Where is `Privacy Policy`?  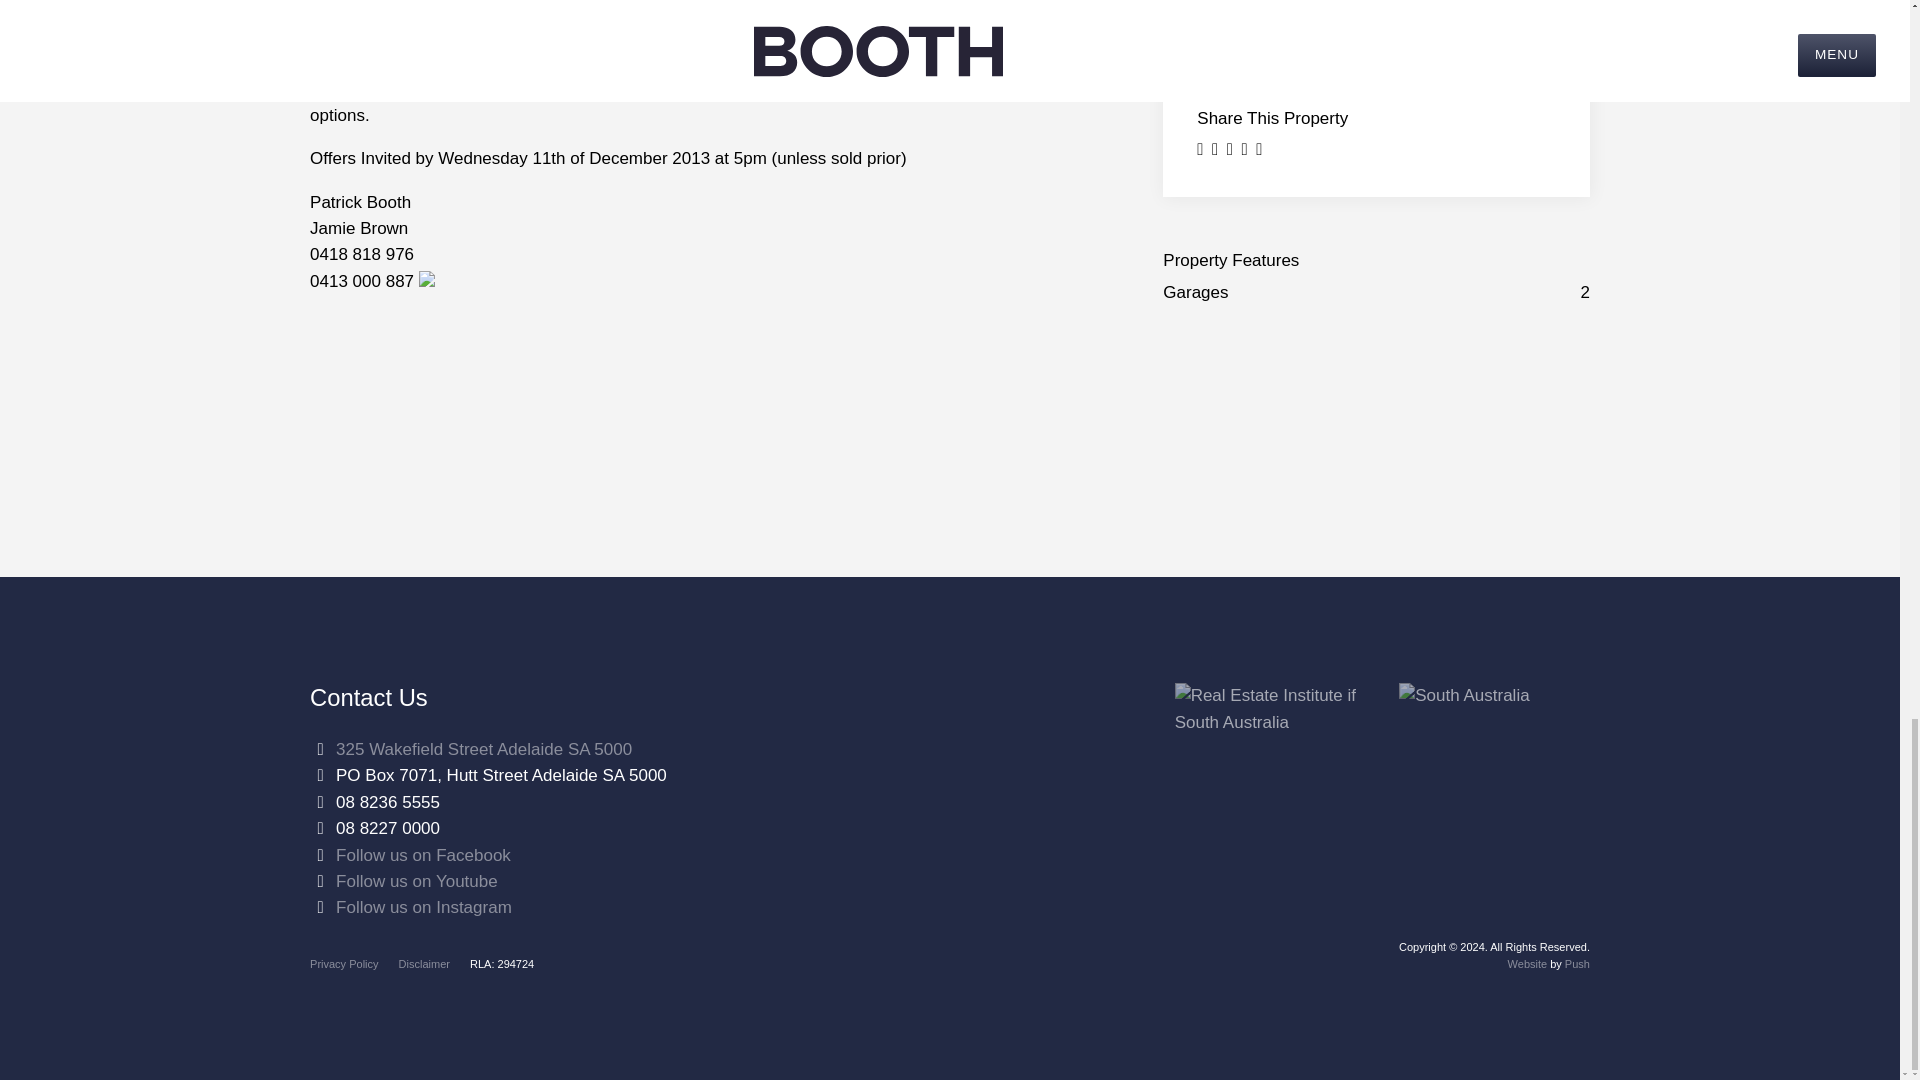 Privacy Policy is located at coordinates (344, 963).